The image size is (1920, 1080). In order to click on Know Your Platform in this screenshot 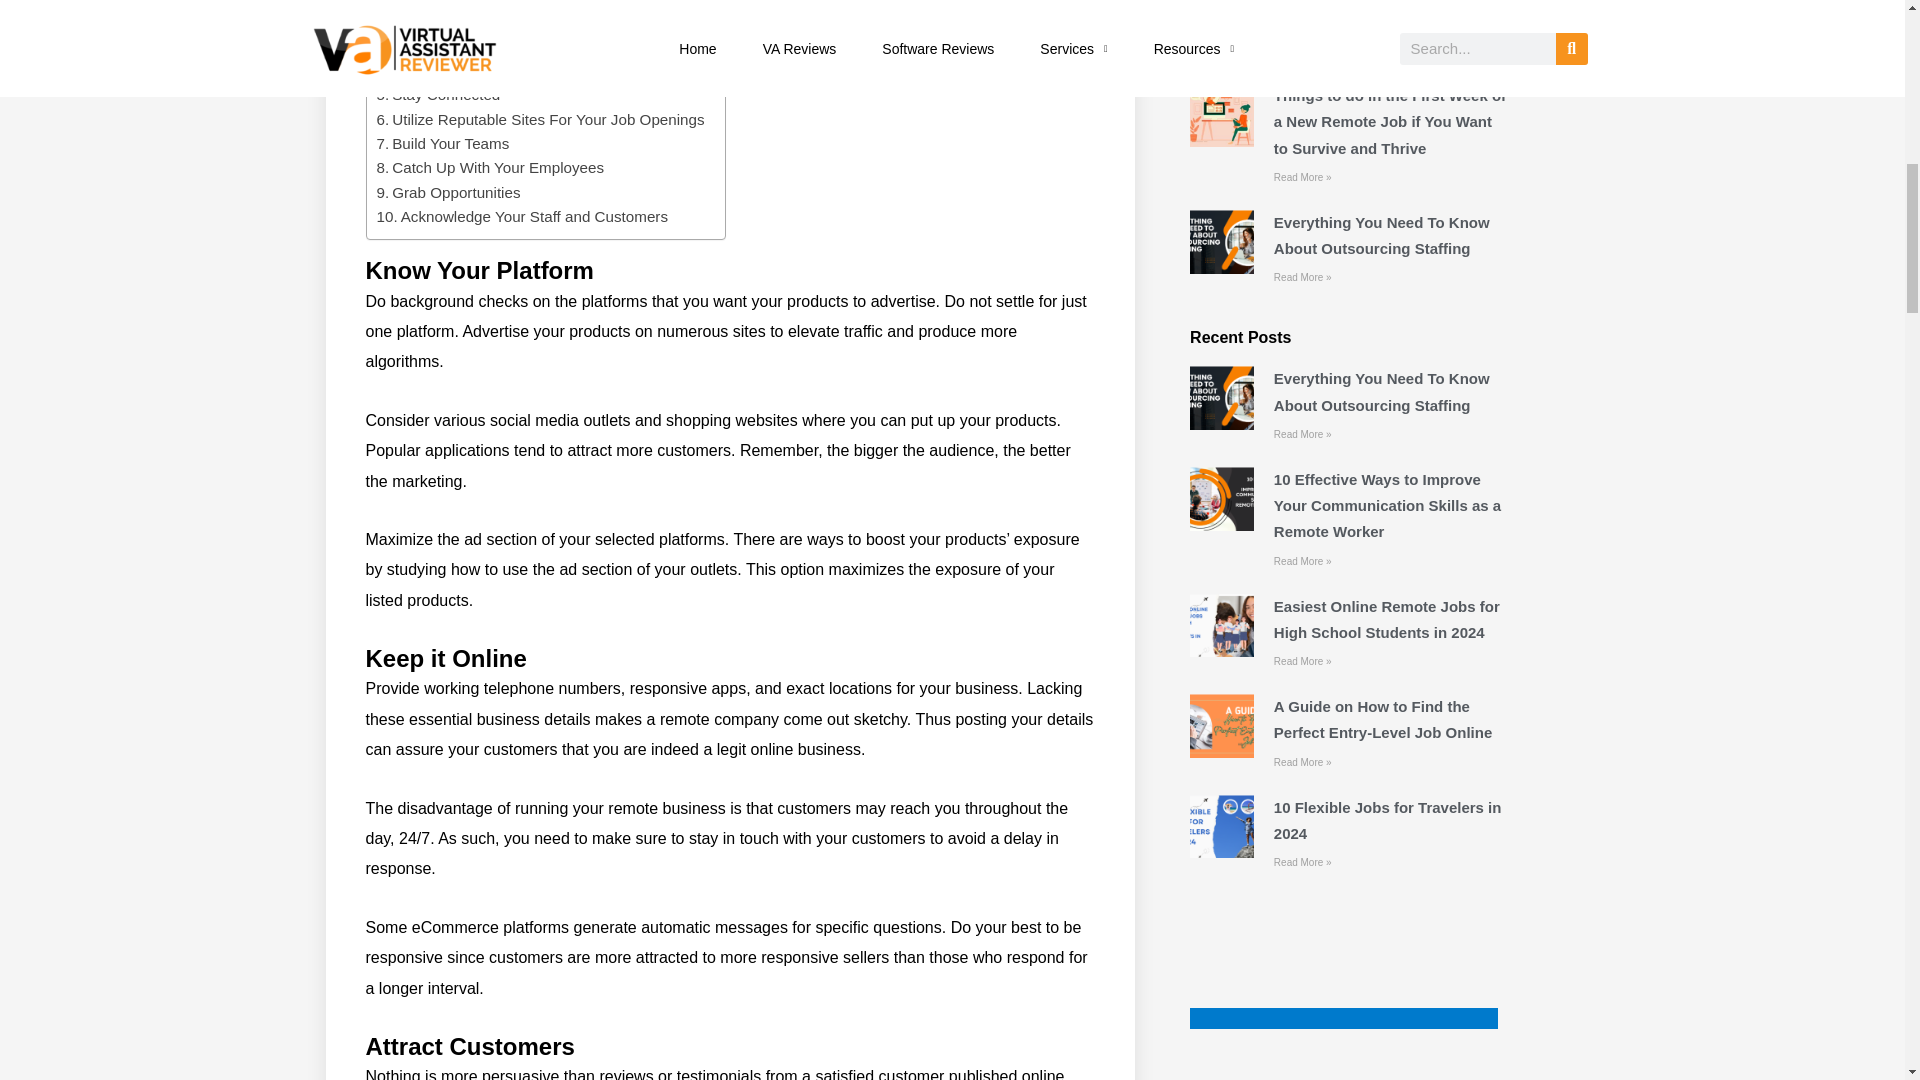, I will do `click(450, 4)`.